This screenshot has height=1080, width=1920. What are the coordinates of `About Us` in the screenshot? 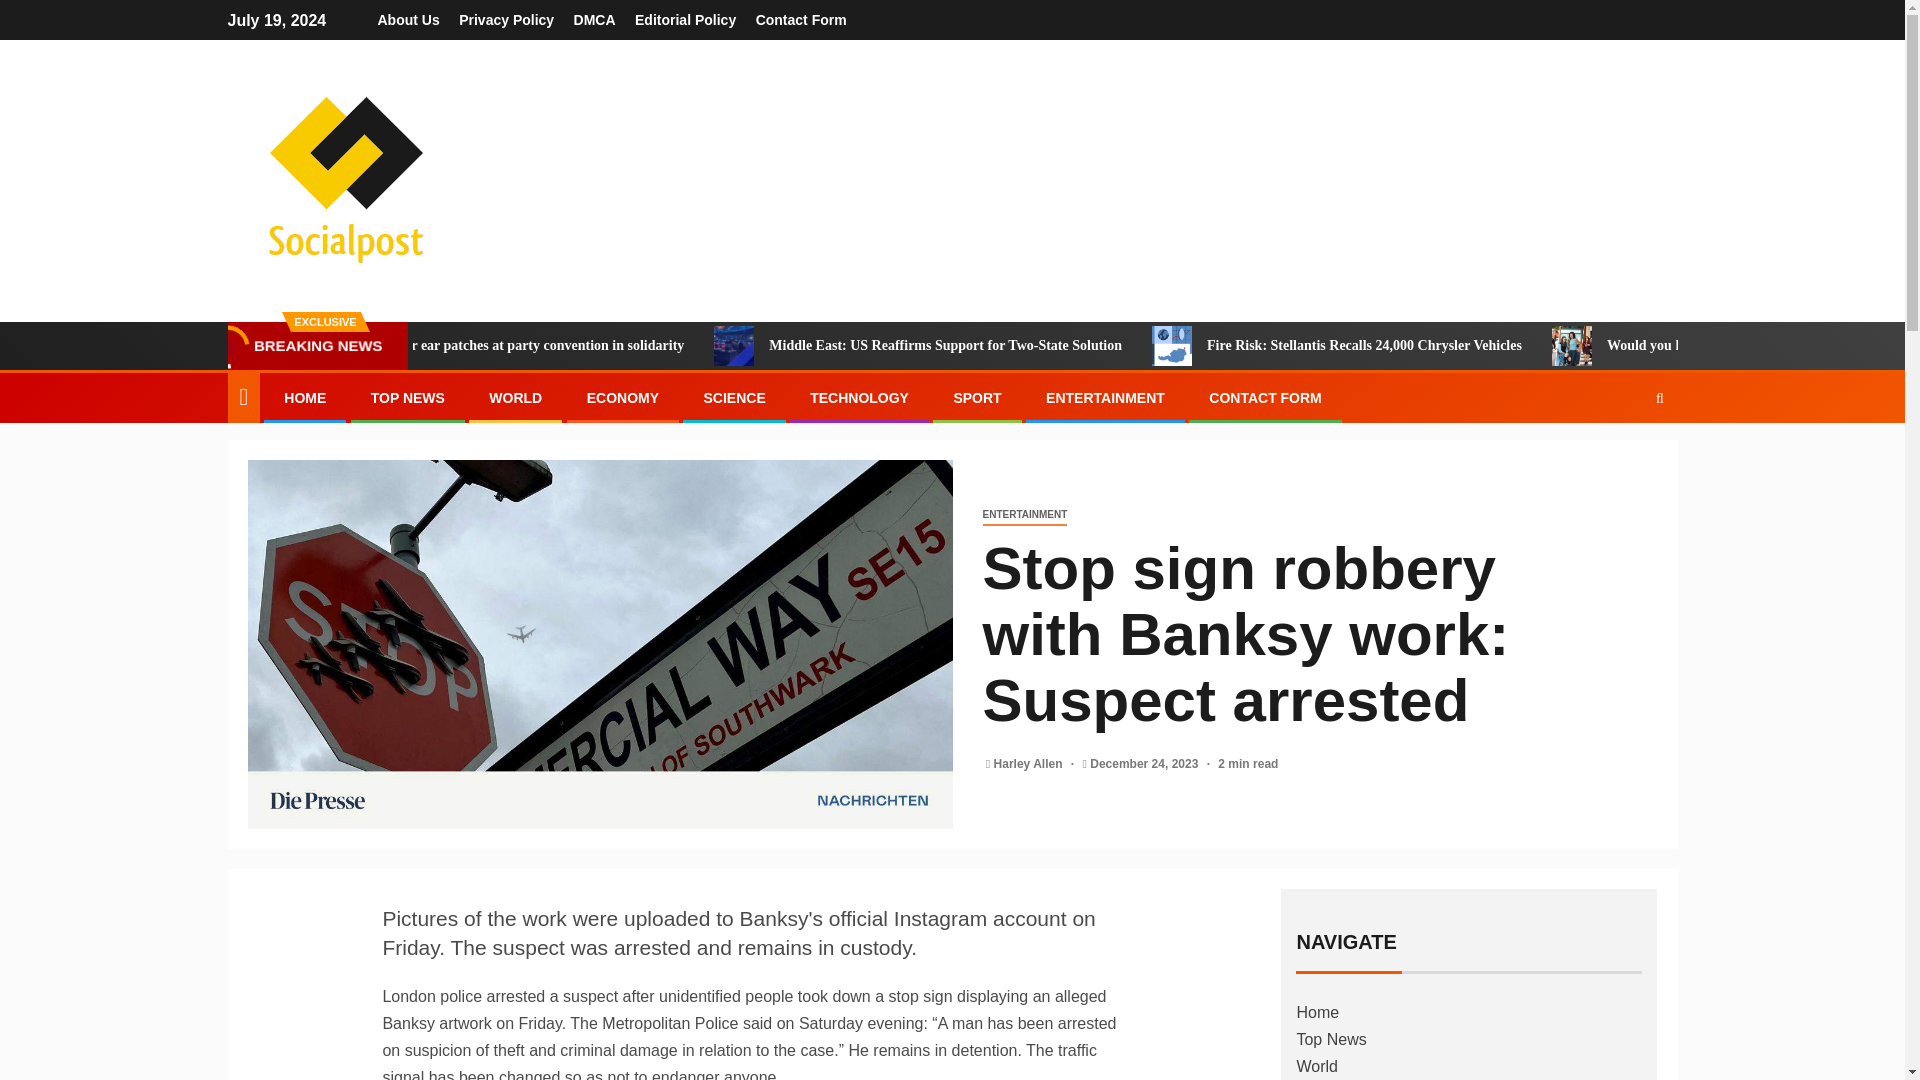 It's located at (408, 20).